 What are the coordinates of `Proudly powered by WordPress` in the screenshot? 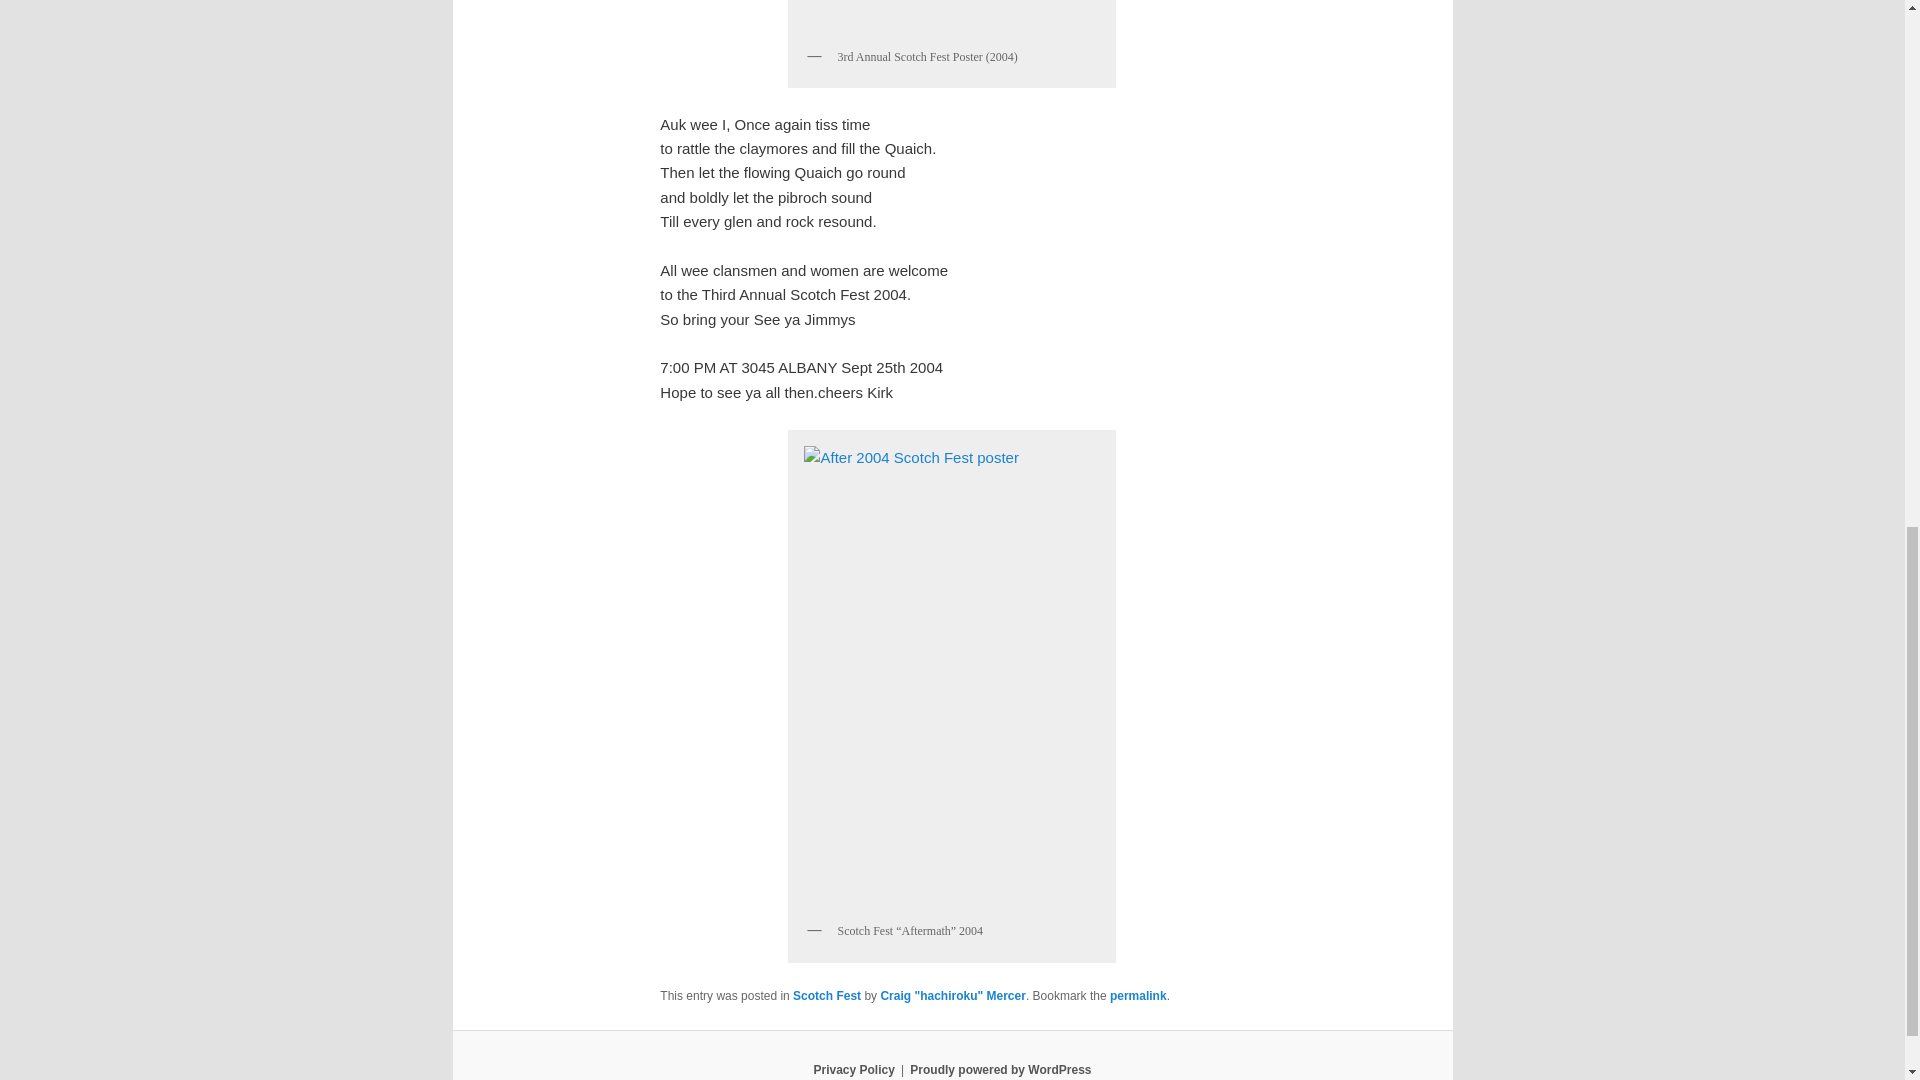 It's located at (1000, 1069).